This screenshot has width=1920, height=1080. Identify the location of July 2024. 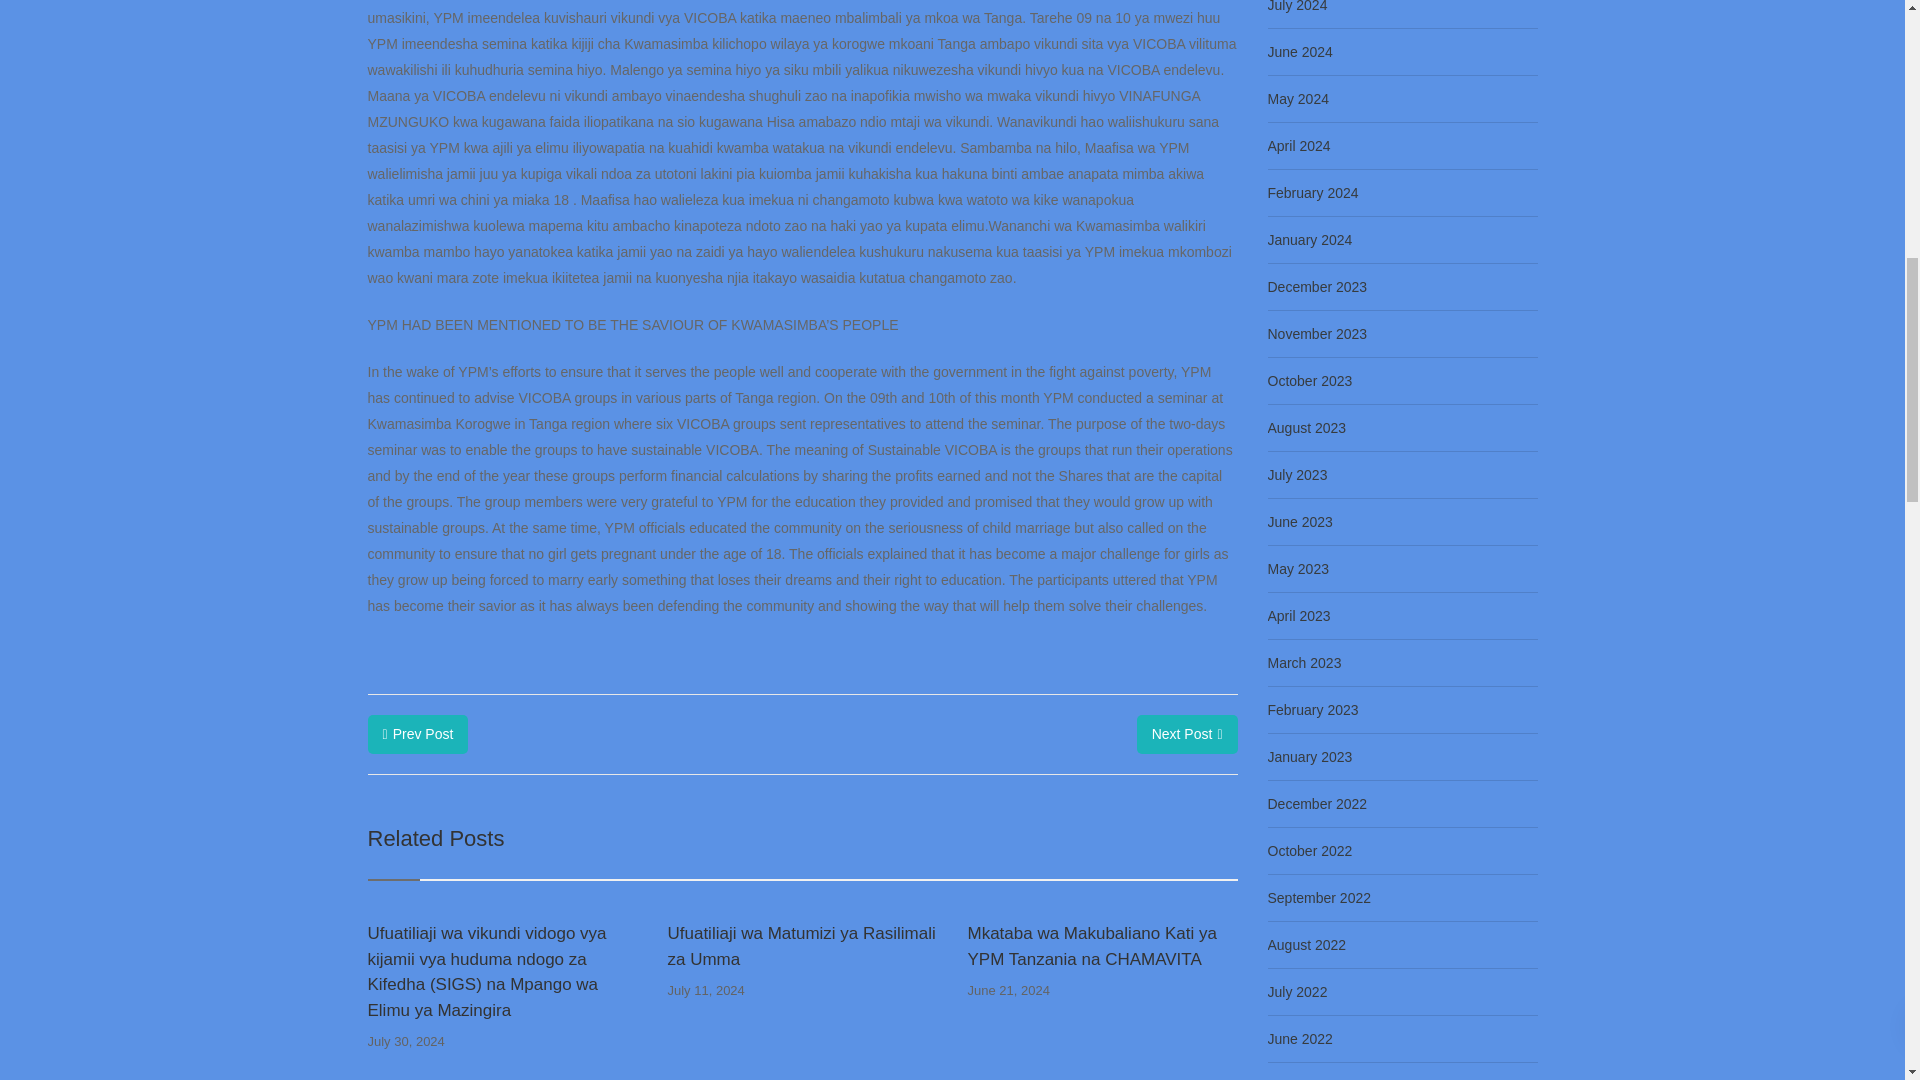
(1298, 10).